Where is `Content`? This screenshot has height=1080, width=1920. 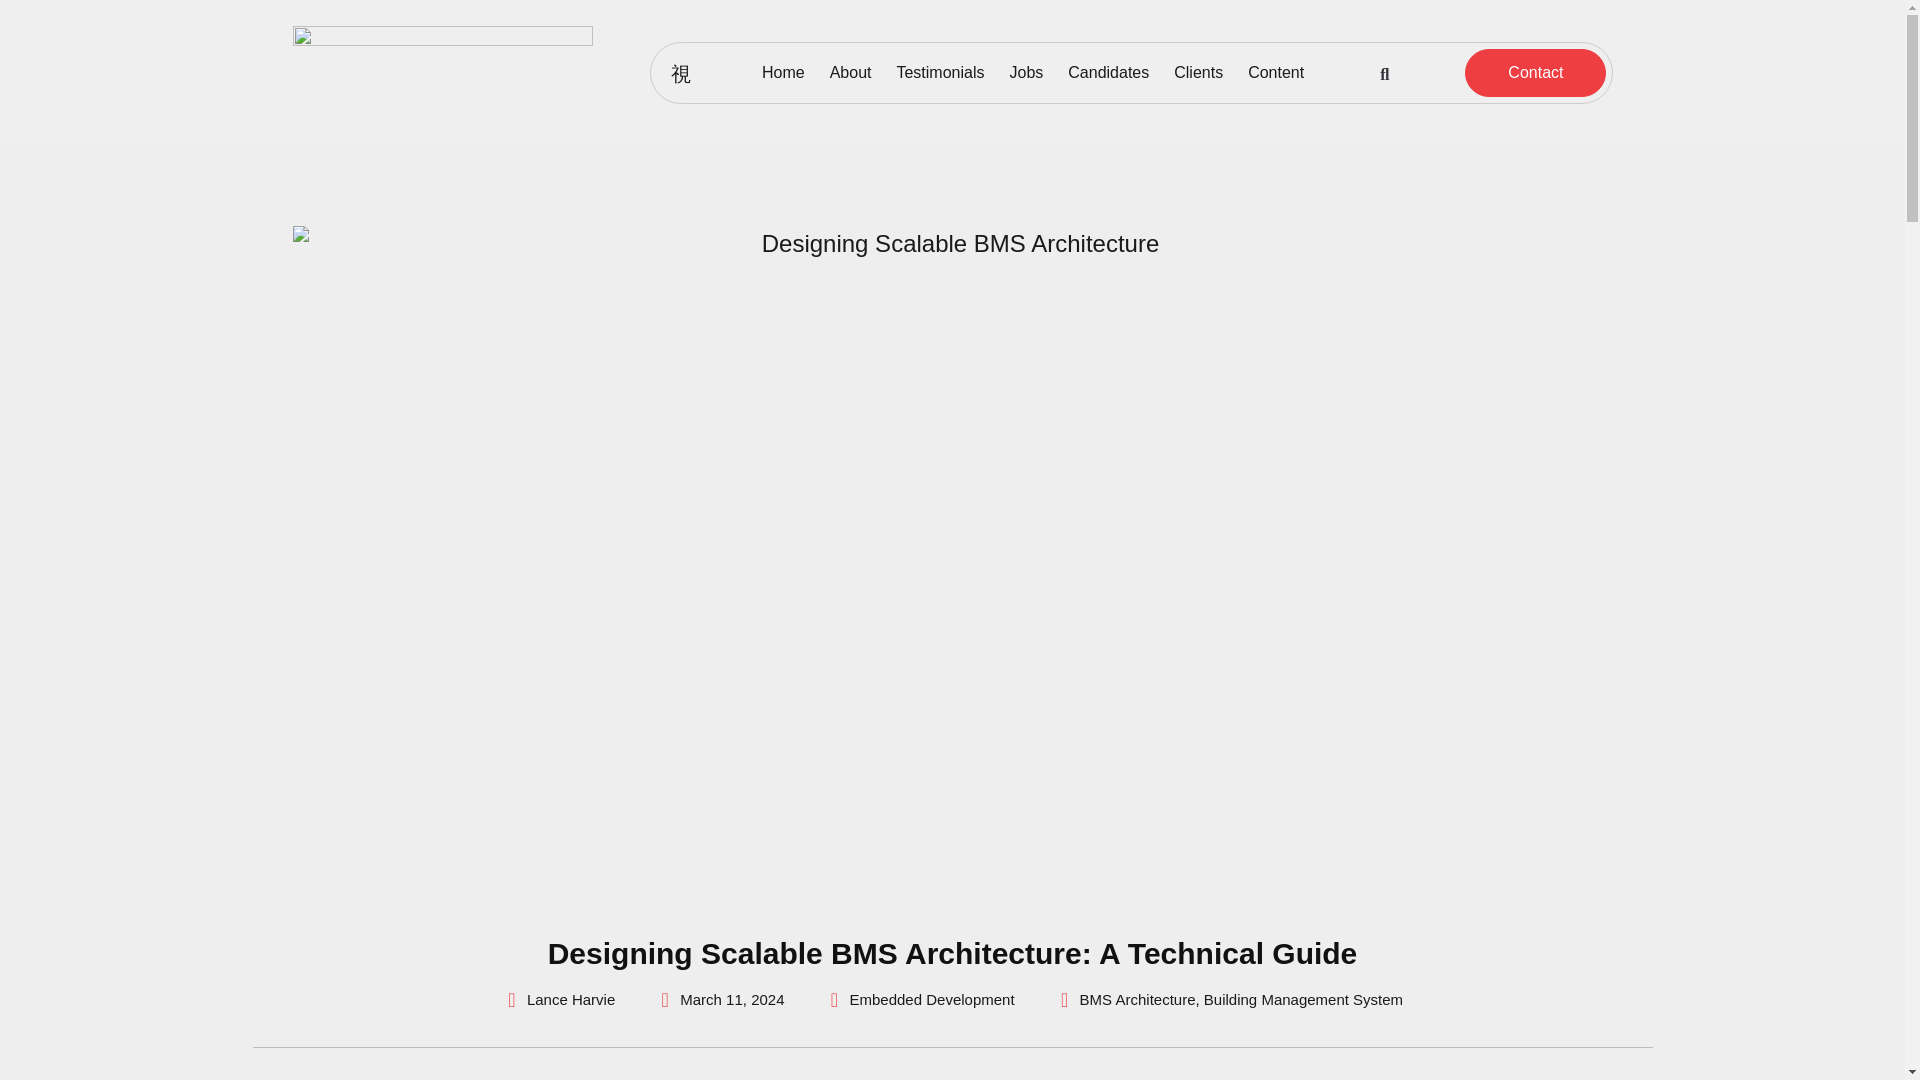 Content is located at coordinates (1276, 72).